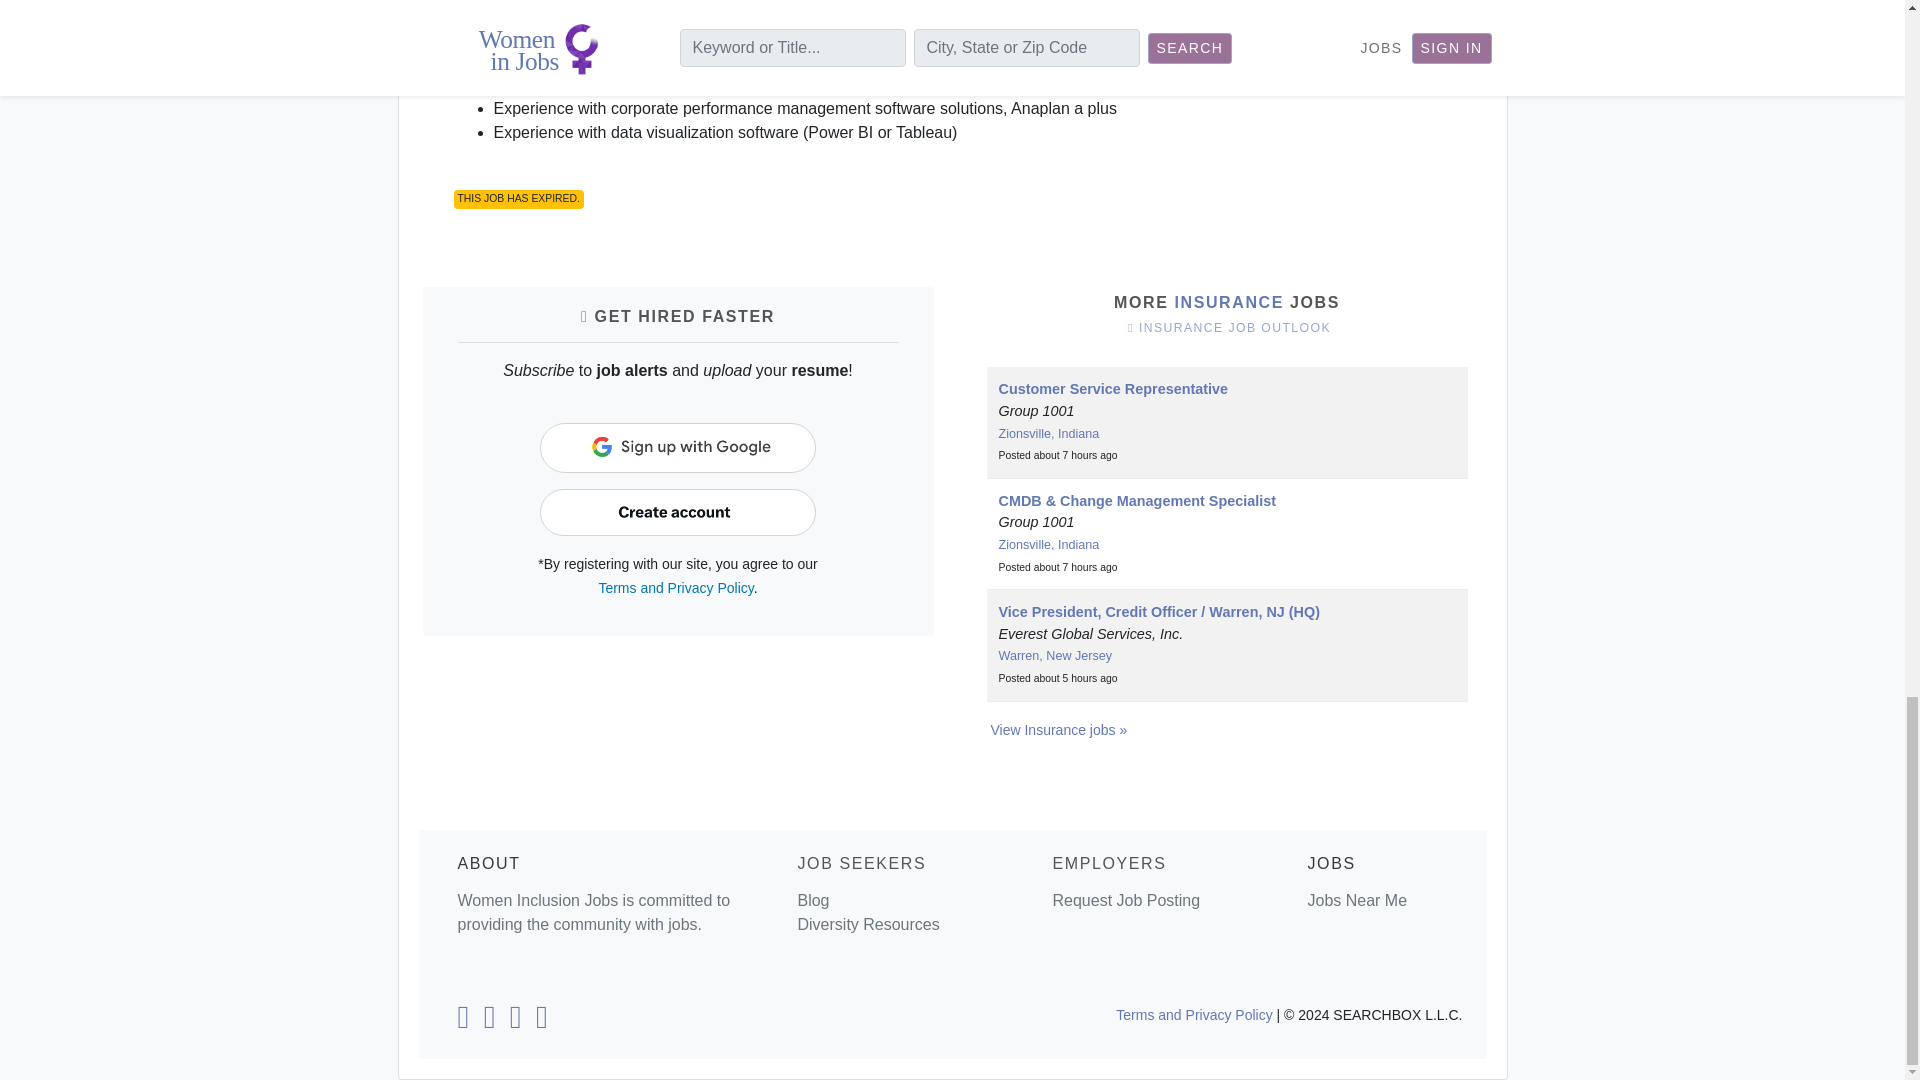  Describe the element at coordinates (812, 900) in the screenshot. I see `Blog` at that location.